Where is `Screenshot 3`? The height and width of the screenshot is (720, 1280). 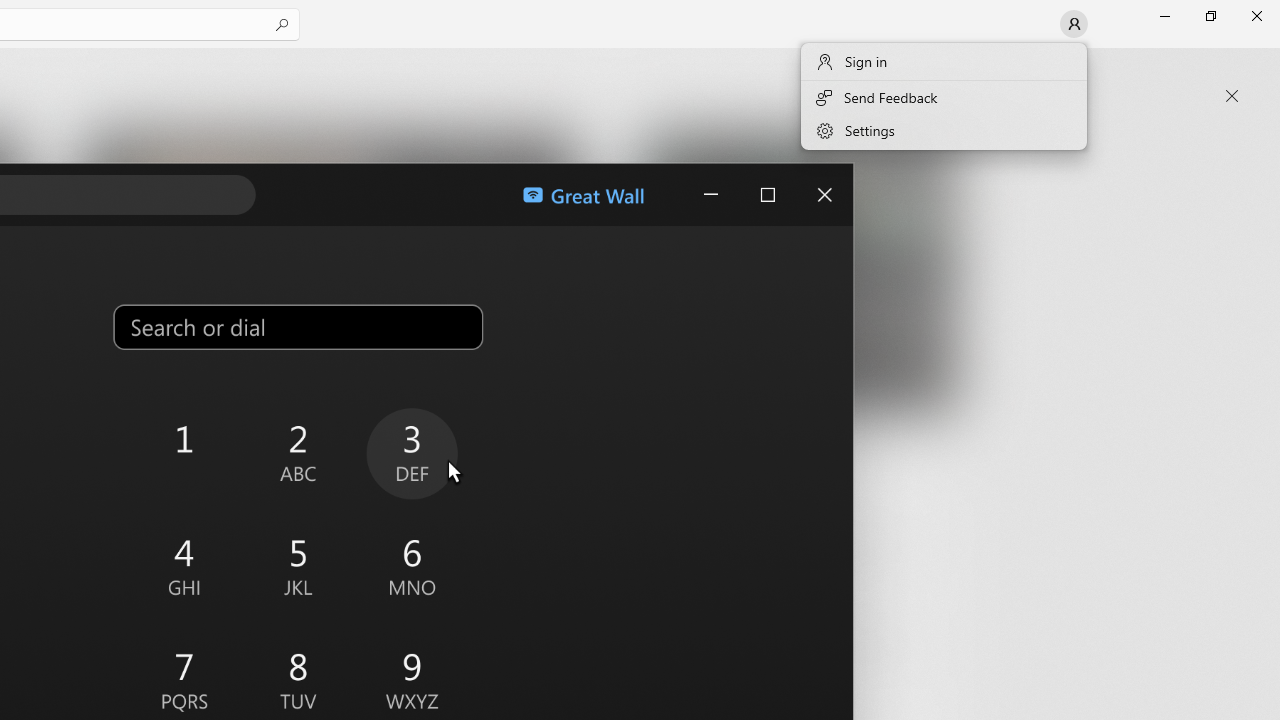
Screenshot 3 is located at coordinates (788, 279).